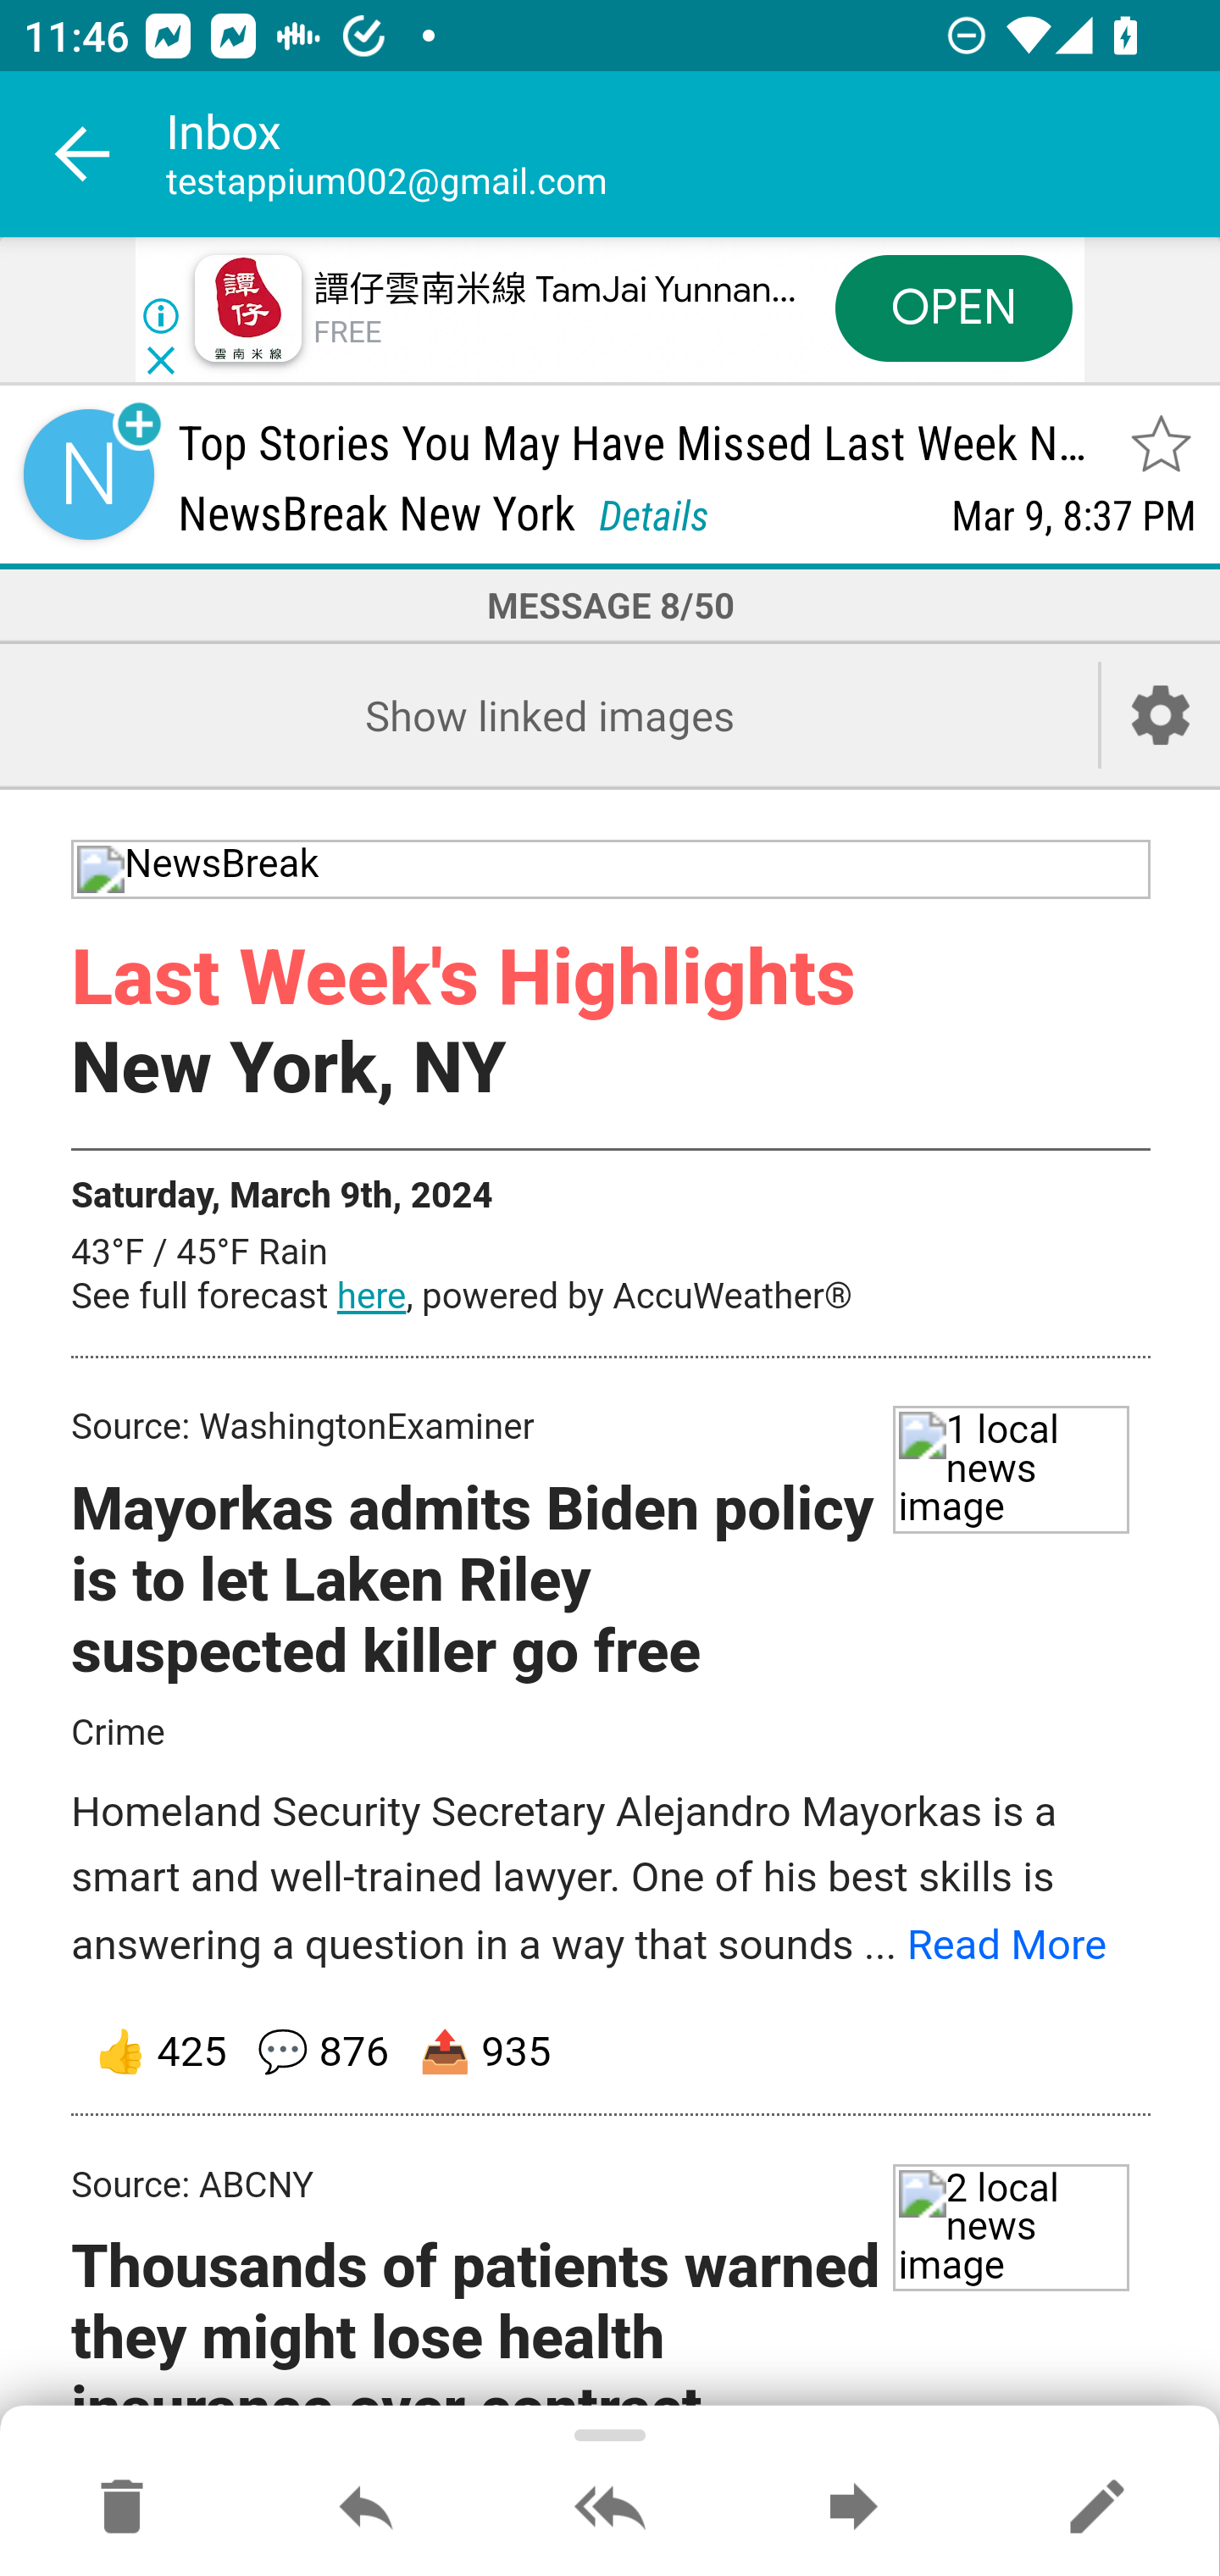 This screenshot has width=1220, height=2576. What do you see at coordinates (88, 475) in the screenshot?
I see `Sender contact button` at bounding box center [88, 475].